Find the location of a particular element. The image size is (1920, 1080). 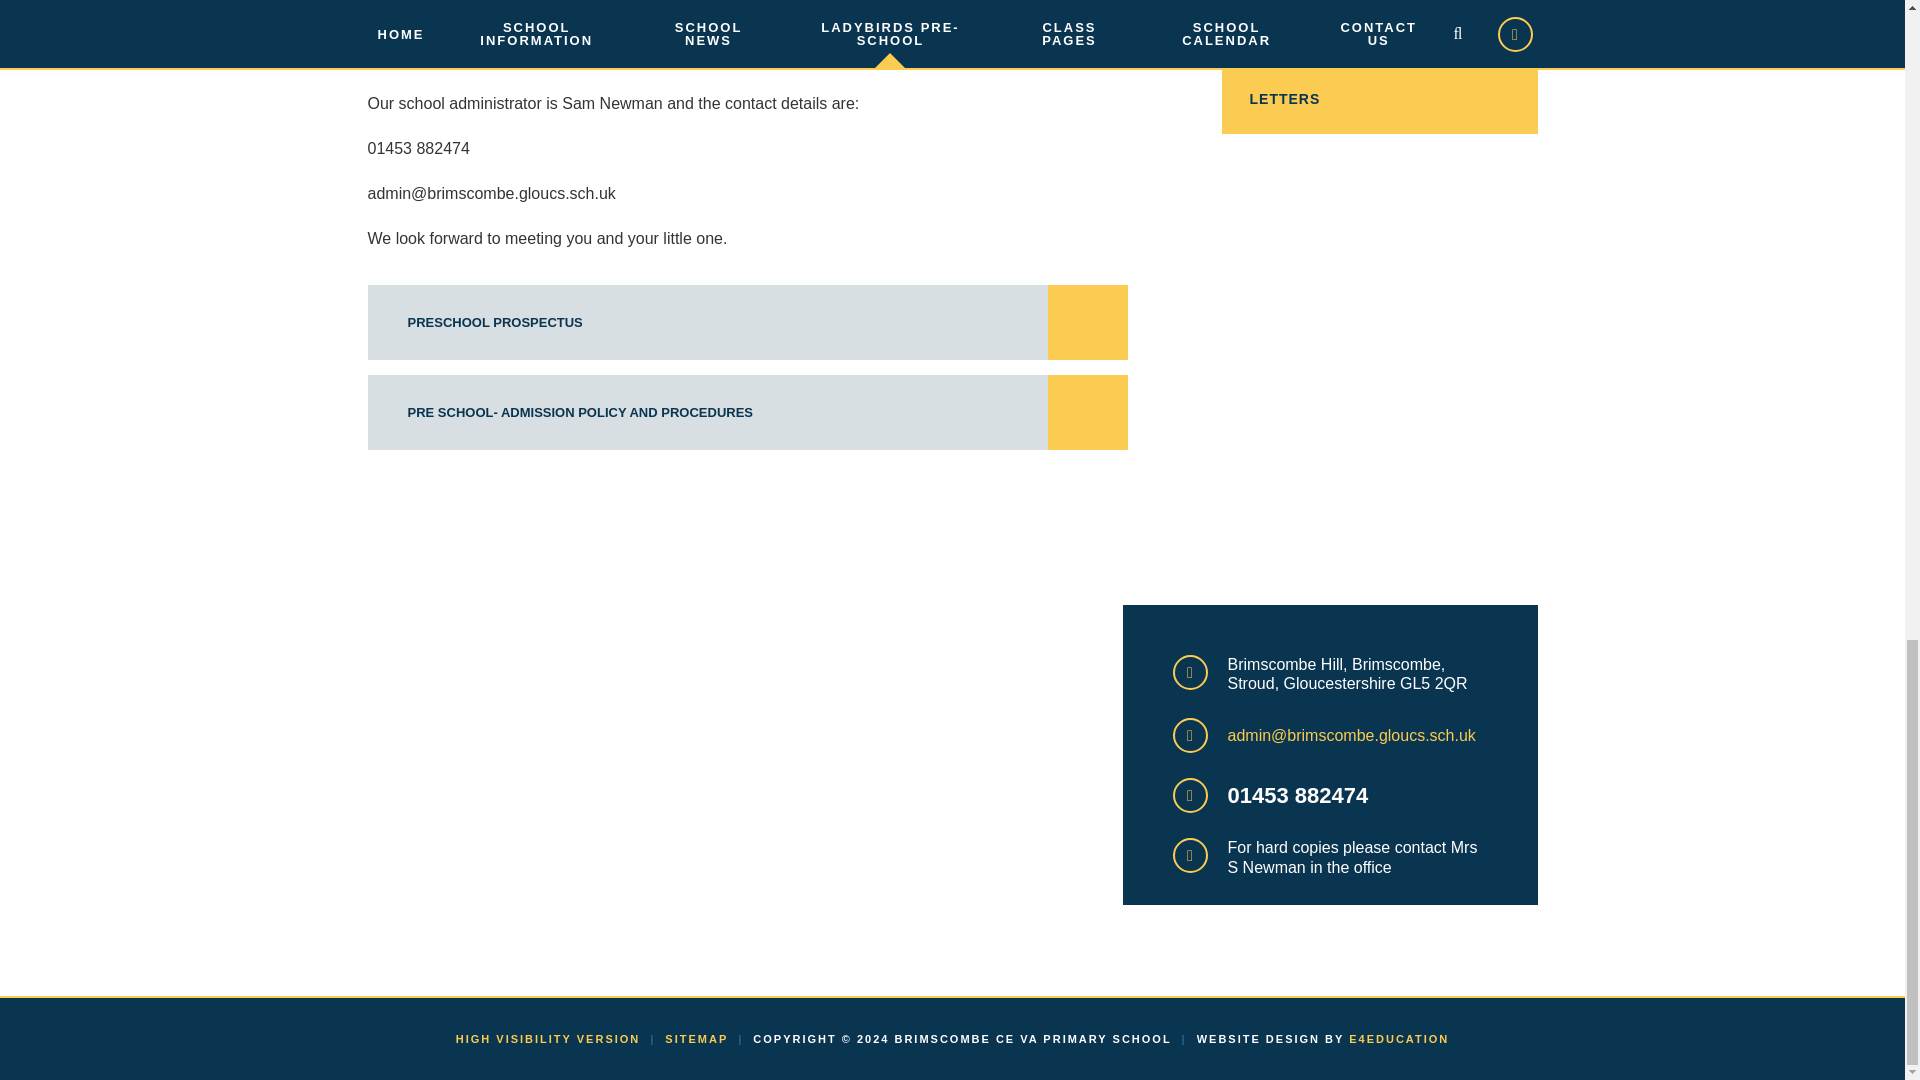

Download is located at coordinates (1087, 412).